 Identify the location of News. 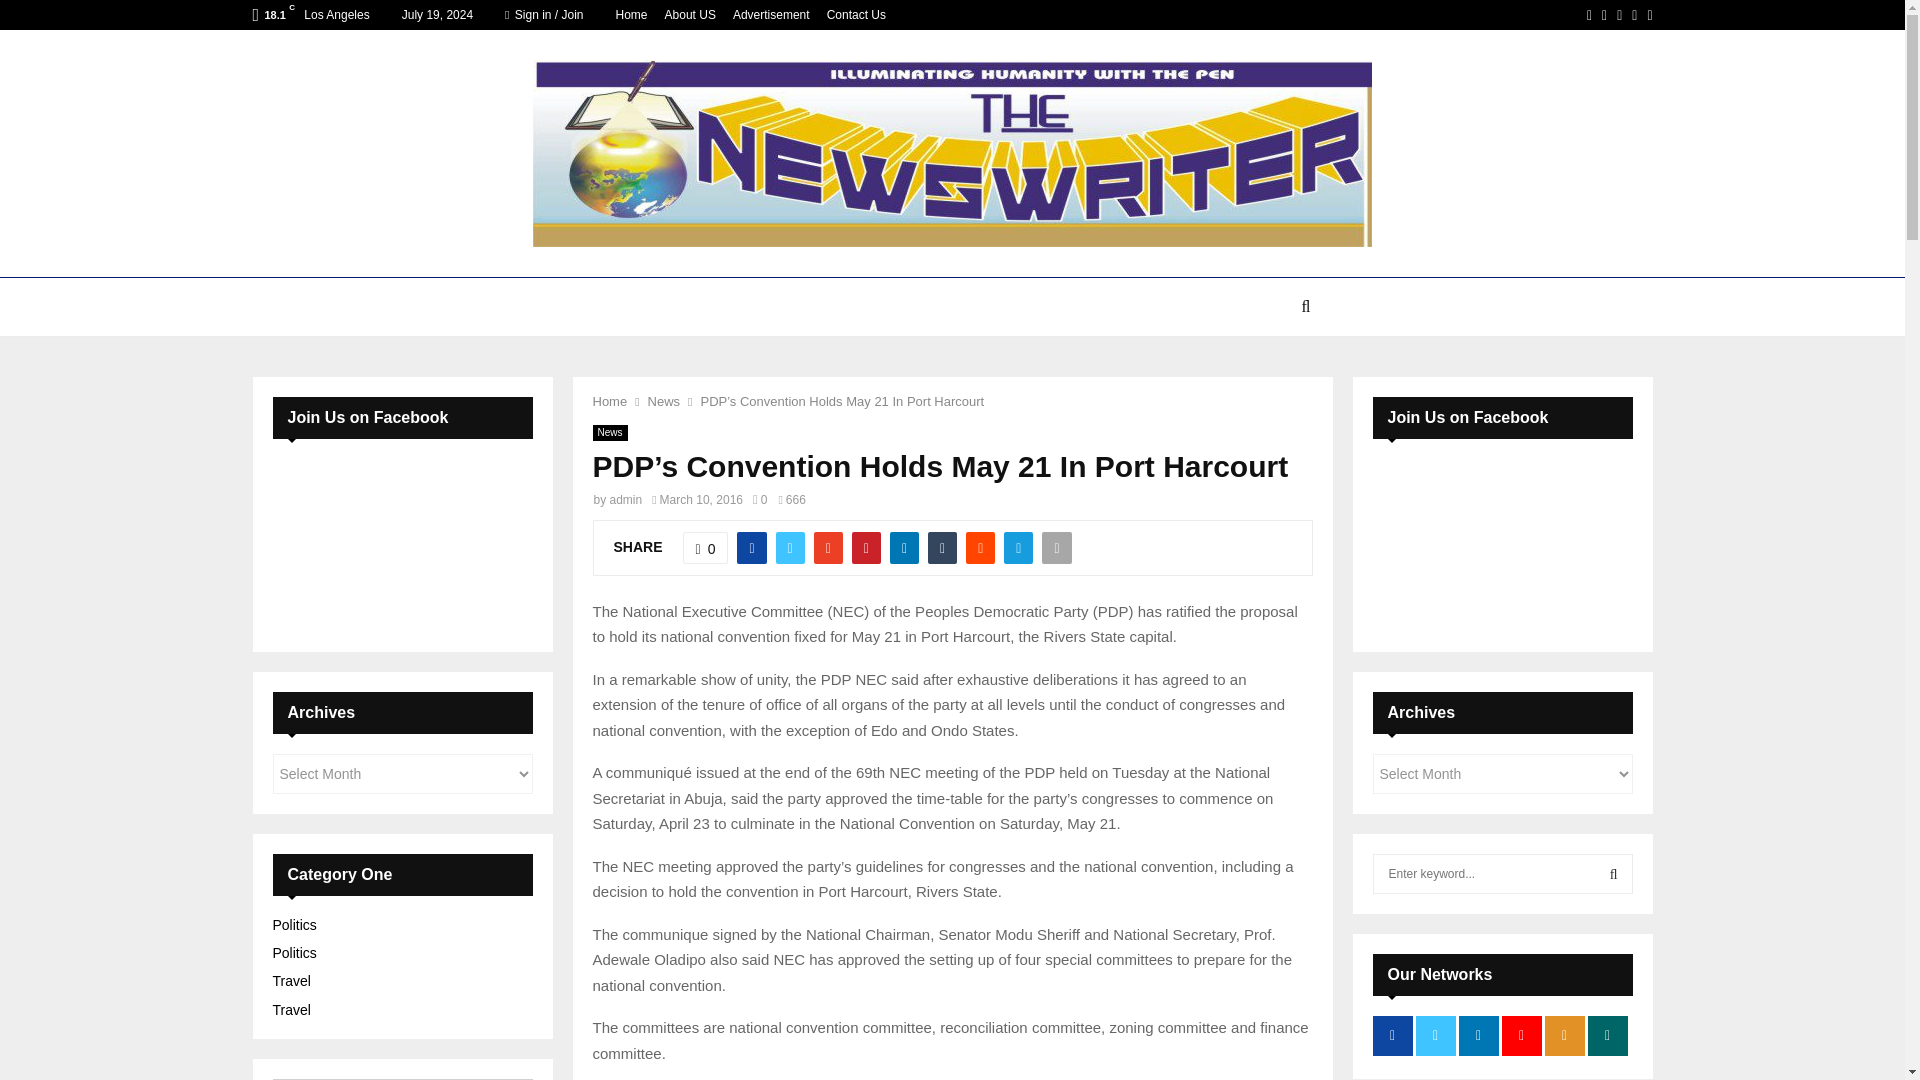
(609, 432).